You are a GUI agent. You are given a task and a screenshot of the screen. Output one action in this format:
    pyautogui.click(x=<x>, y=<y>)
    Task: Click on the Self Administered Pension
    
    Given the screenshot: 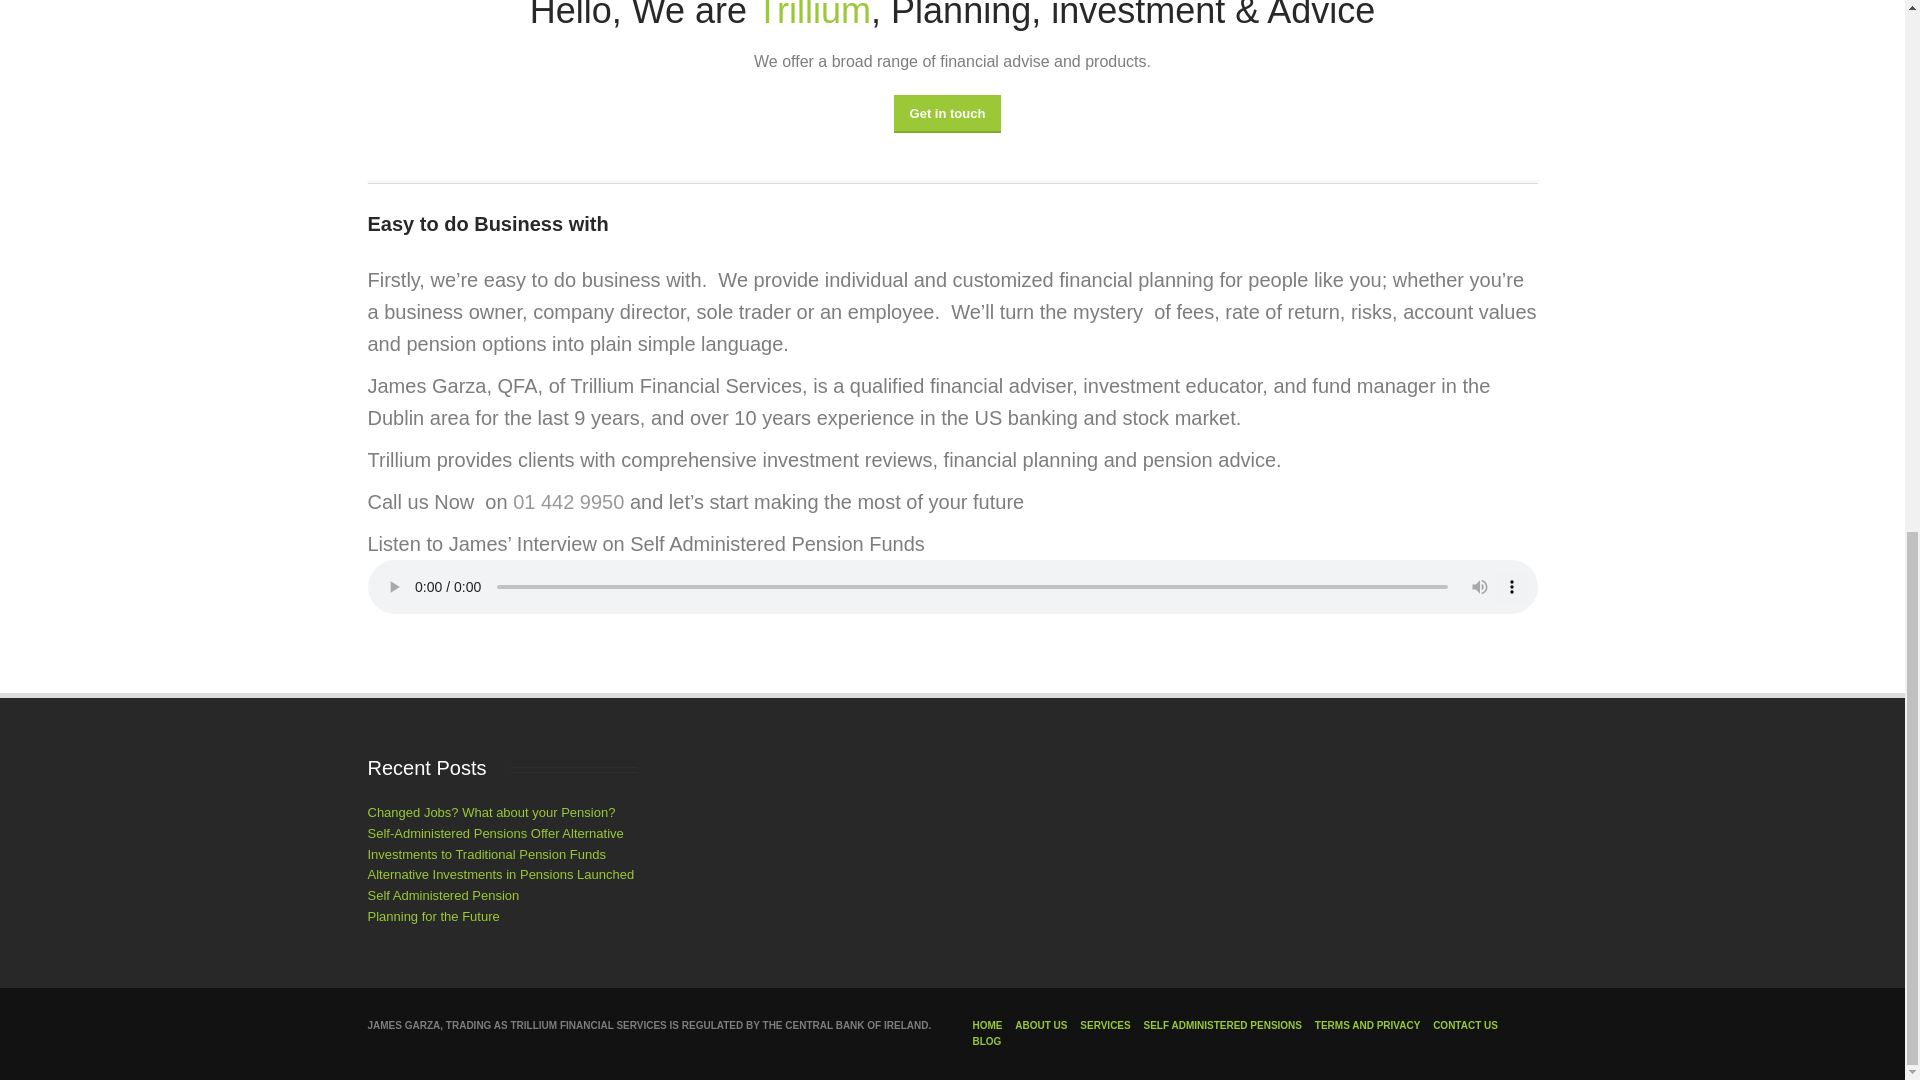 What is the action you would take?
    pyautogui.click(x=444, y=894)
    